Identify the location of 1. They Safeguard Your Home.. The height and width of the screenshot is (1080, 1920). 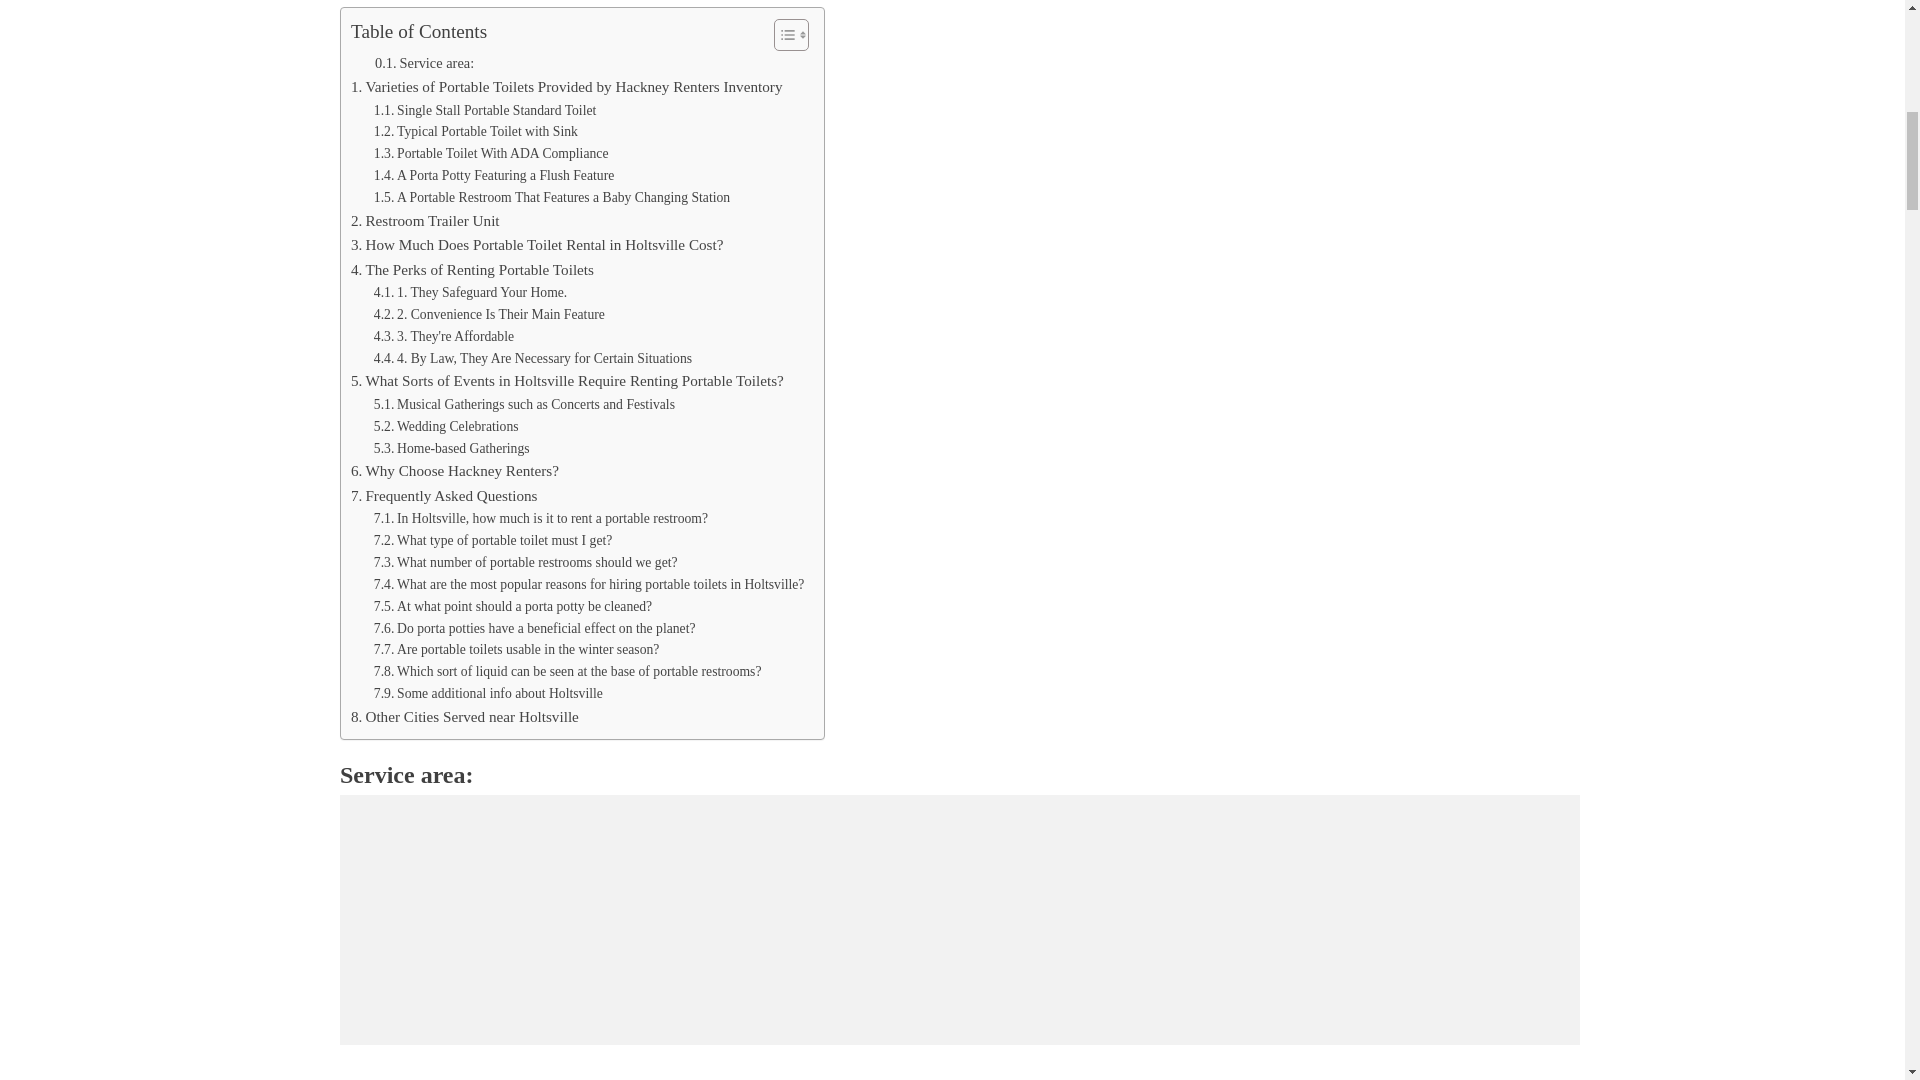
(471, 292).